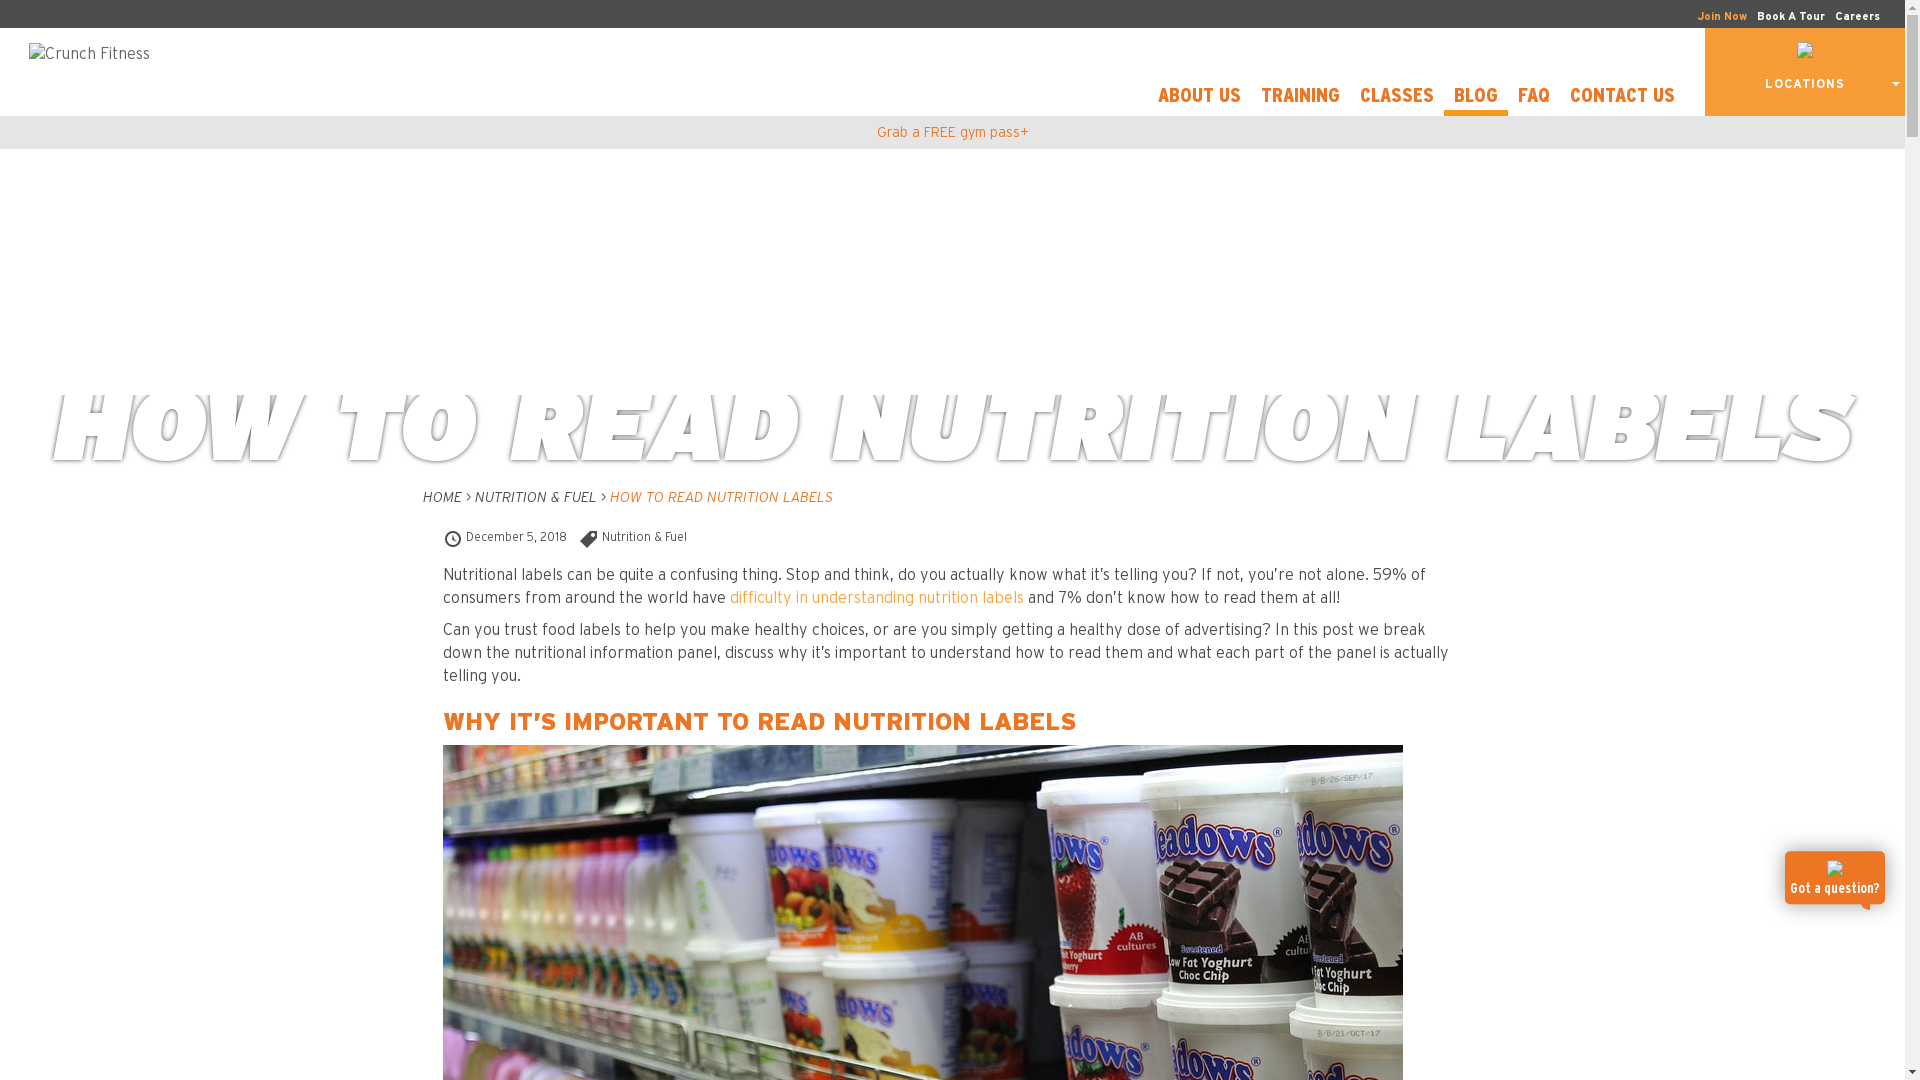 The height and width of the screenshot is (1080, 1920). What do you see at coordinates (877, 598) in the screenshot?
I see `difficulty in understanding nutrition labels` at bounding box center [877, 598].